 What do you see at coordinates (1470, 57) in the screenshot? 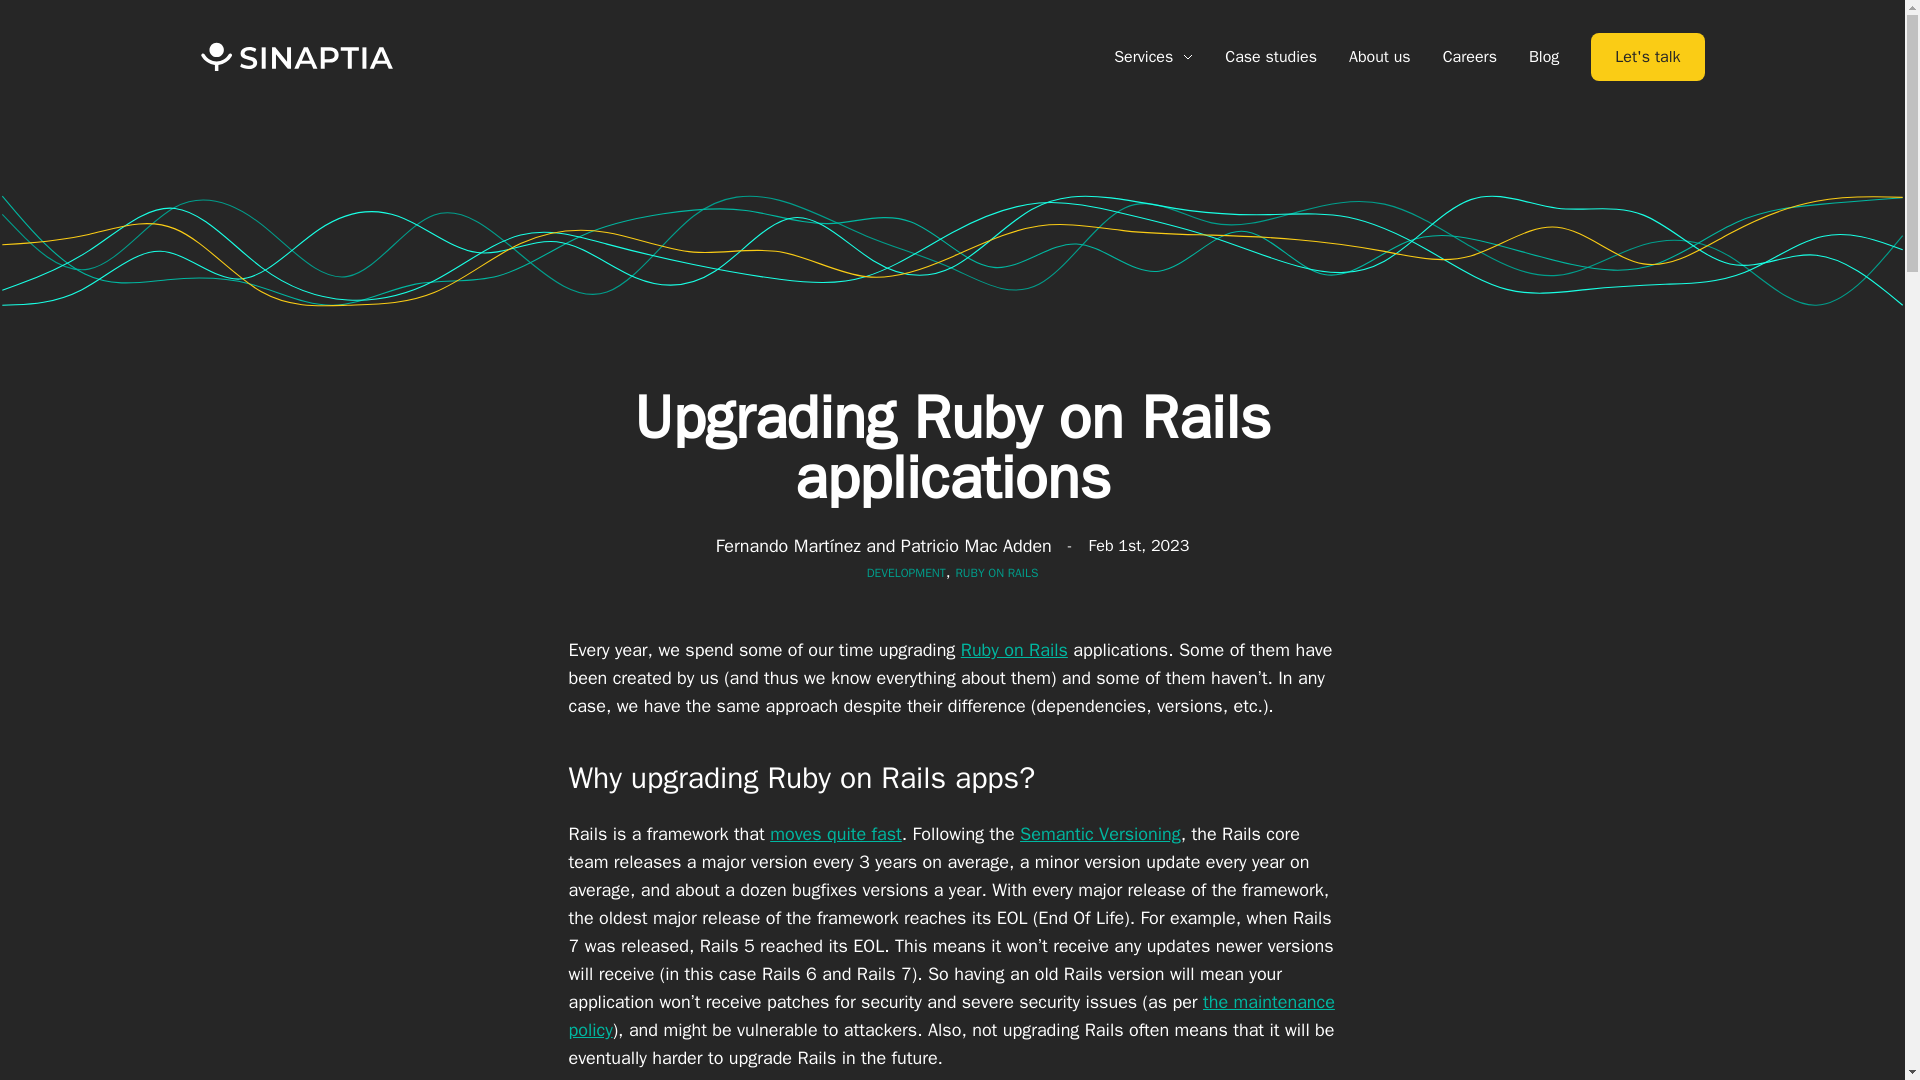
I see `Careers` at bounding box center [1470, 57].